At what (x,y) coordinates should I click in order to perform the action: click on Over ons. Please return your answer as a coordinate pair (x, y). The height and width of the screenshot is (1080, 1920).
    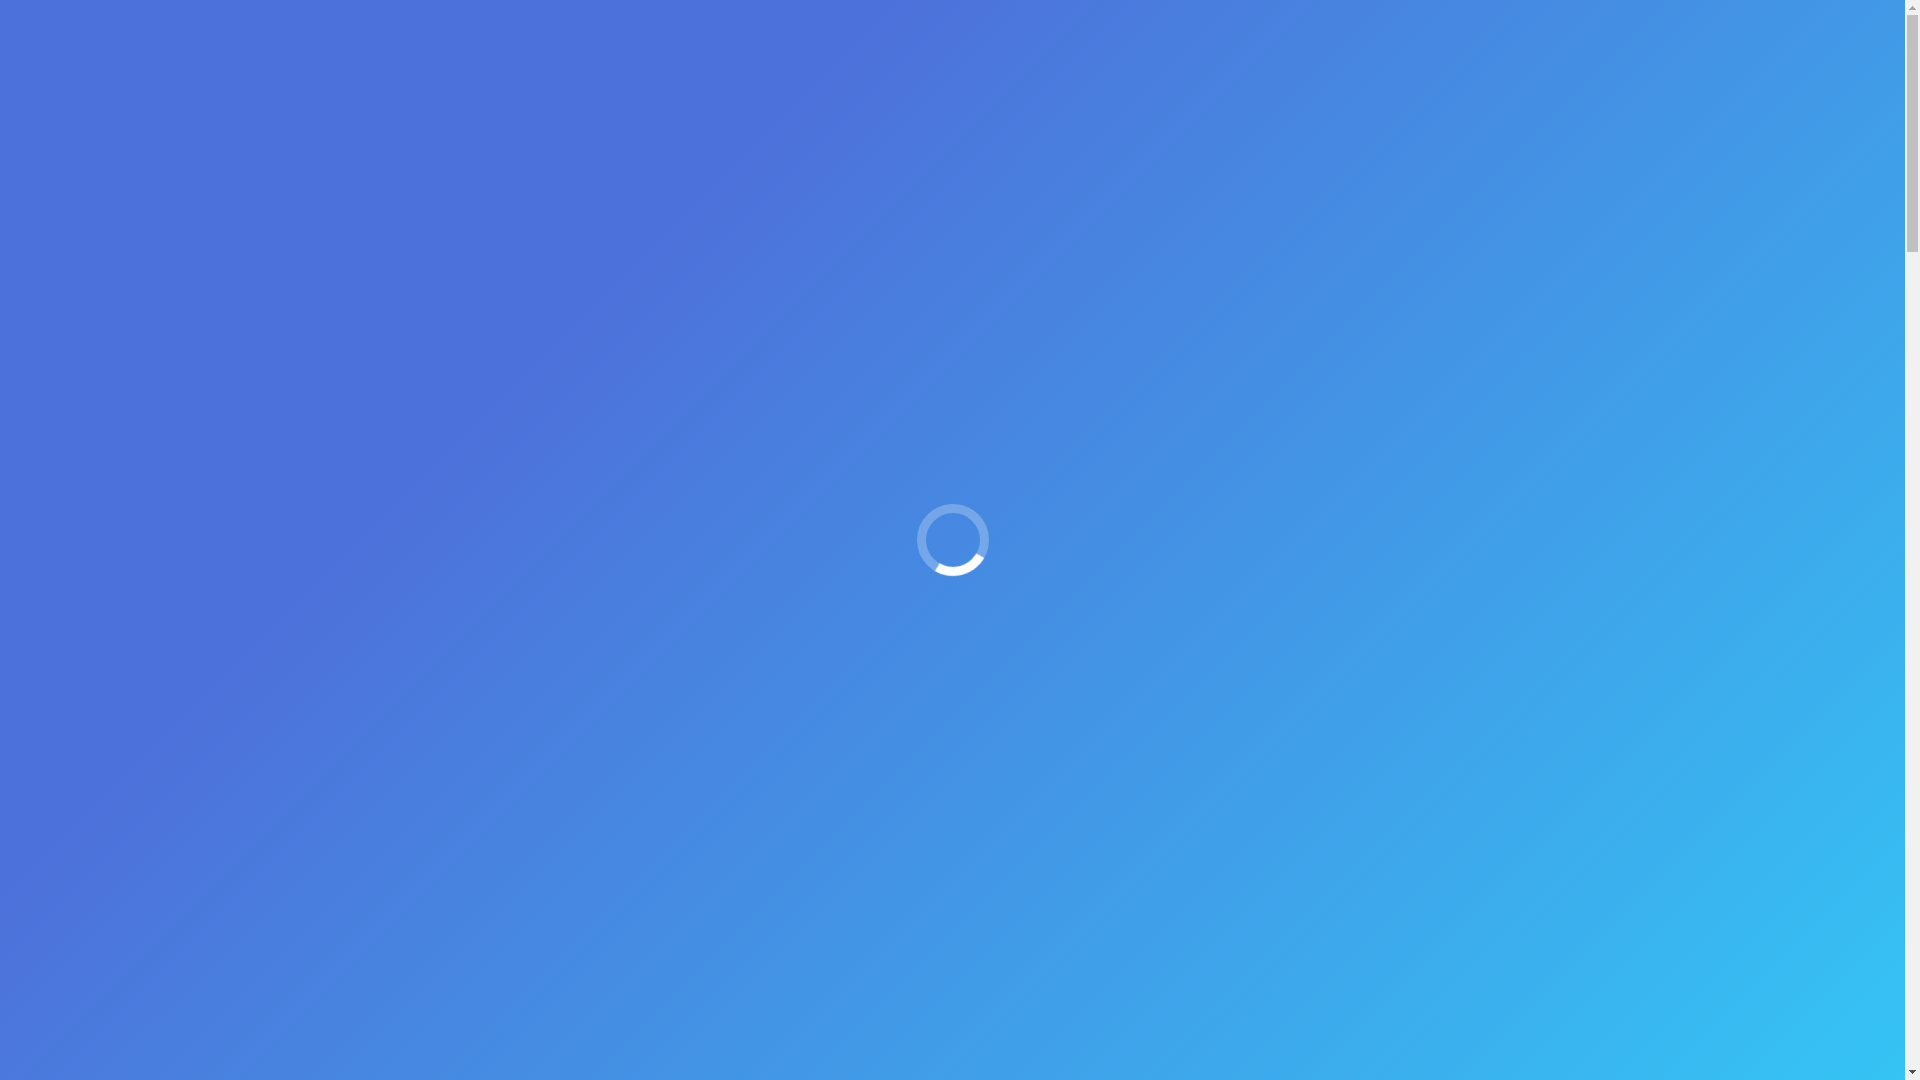
    Looking at the image, I should click on (589, 45).